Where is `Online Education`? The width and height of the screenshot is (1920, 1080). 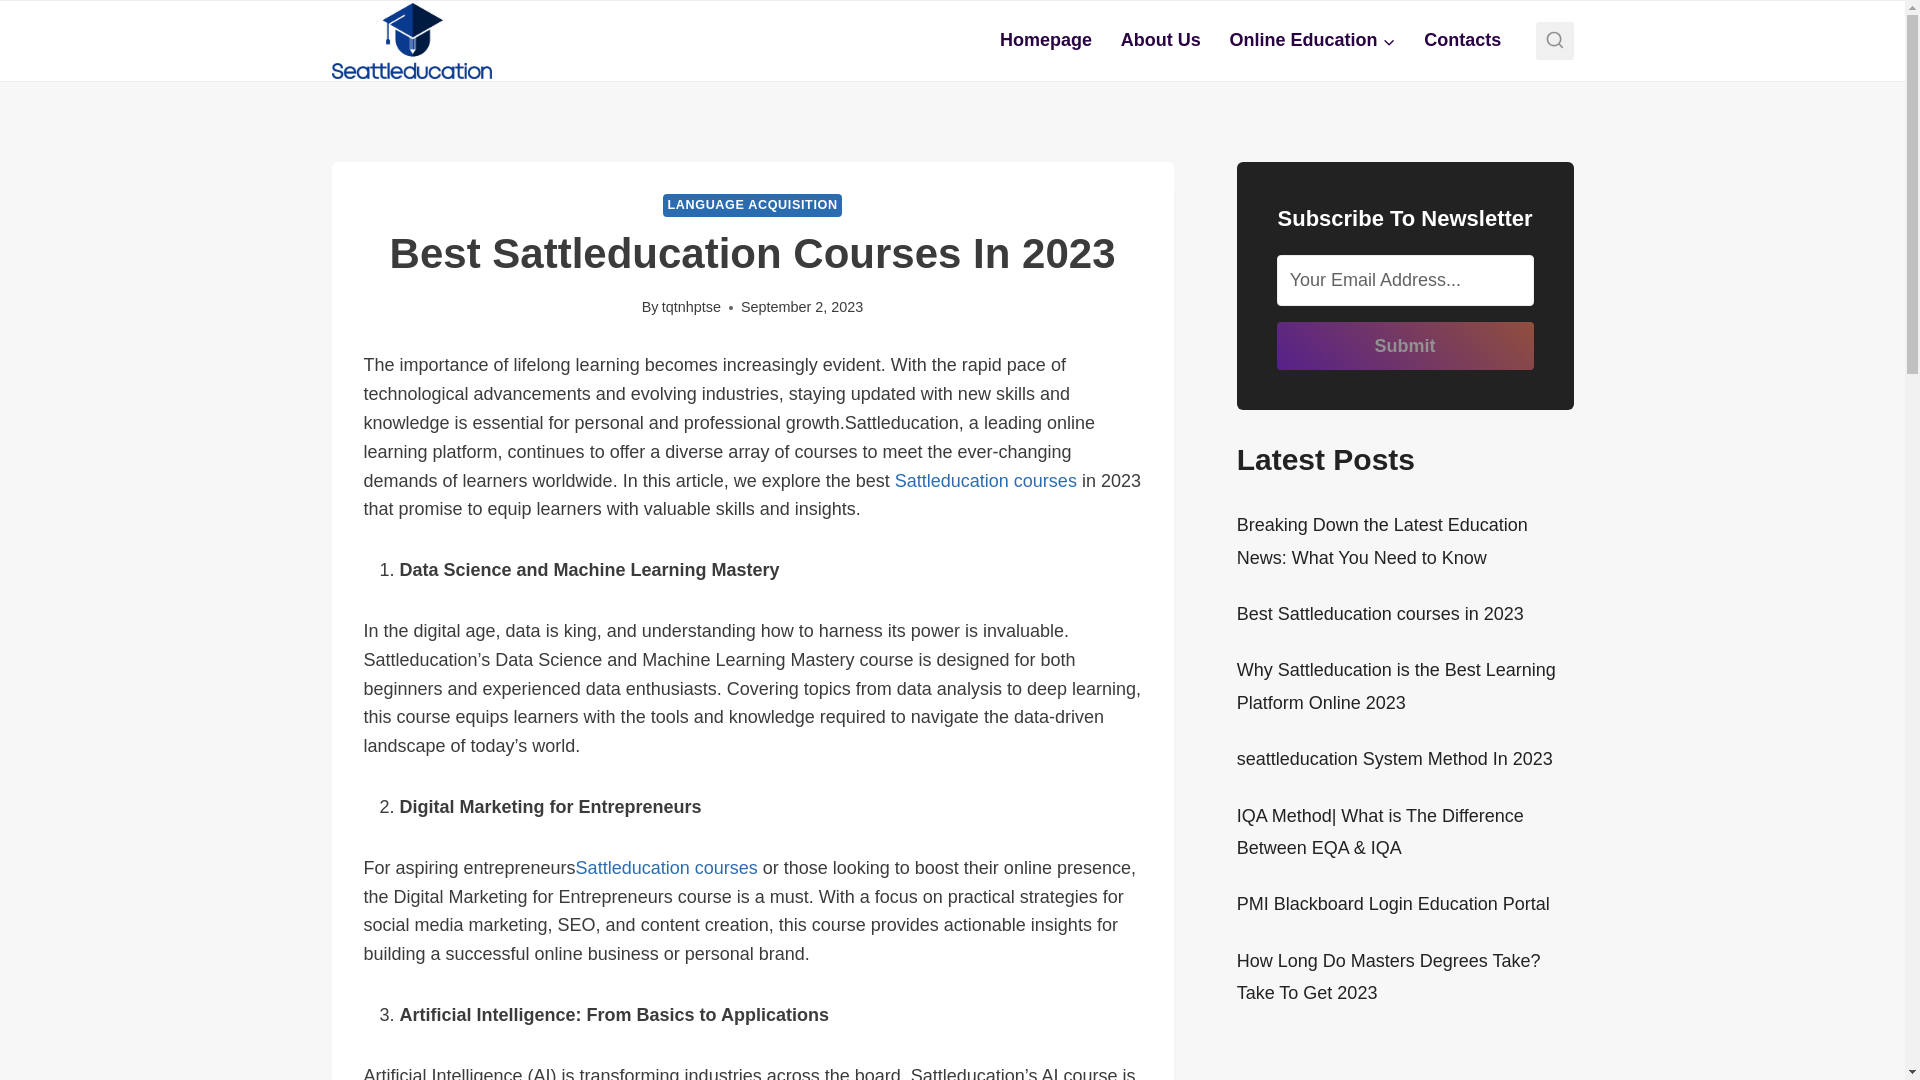 Online Education is located at coordinates (1312, 40).